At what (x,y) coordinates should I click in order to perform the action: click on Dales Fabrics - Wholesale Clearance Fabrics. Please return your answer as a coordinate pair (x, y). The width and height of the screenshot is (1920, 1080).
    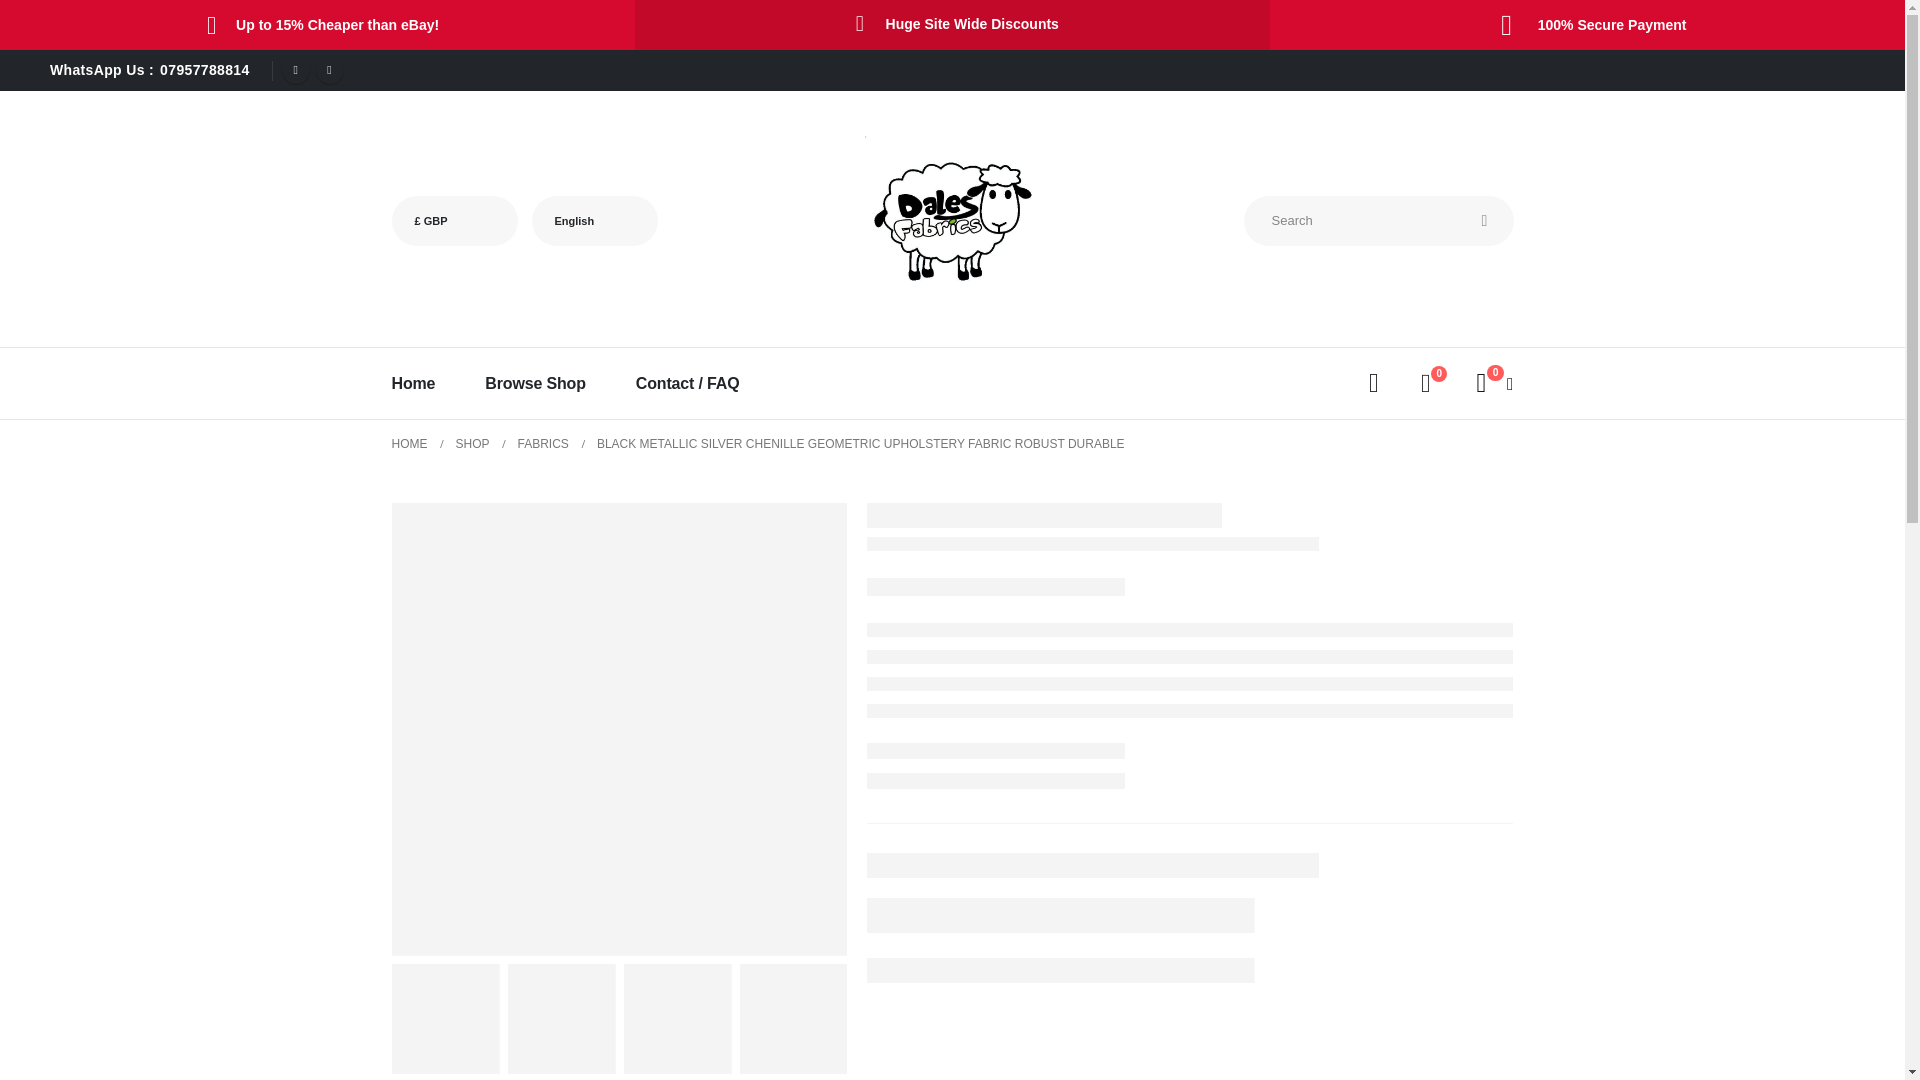
    Looking at the image, I should click on (950, 220).